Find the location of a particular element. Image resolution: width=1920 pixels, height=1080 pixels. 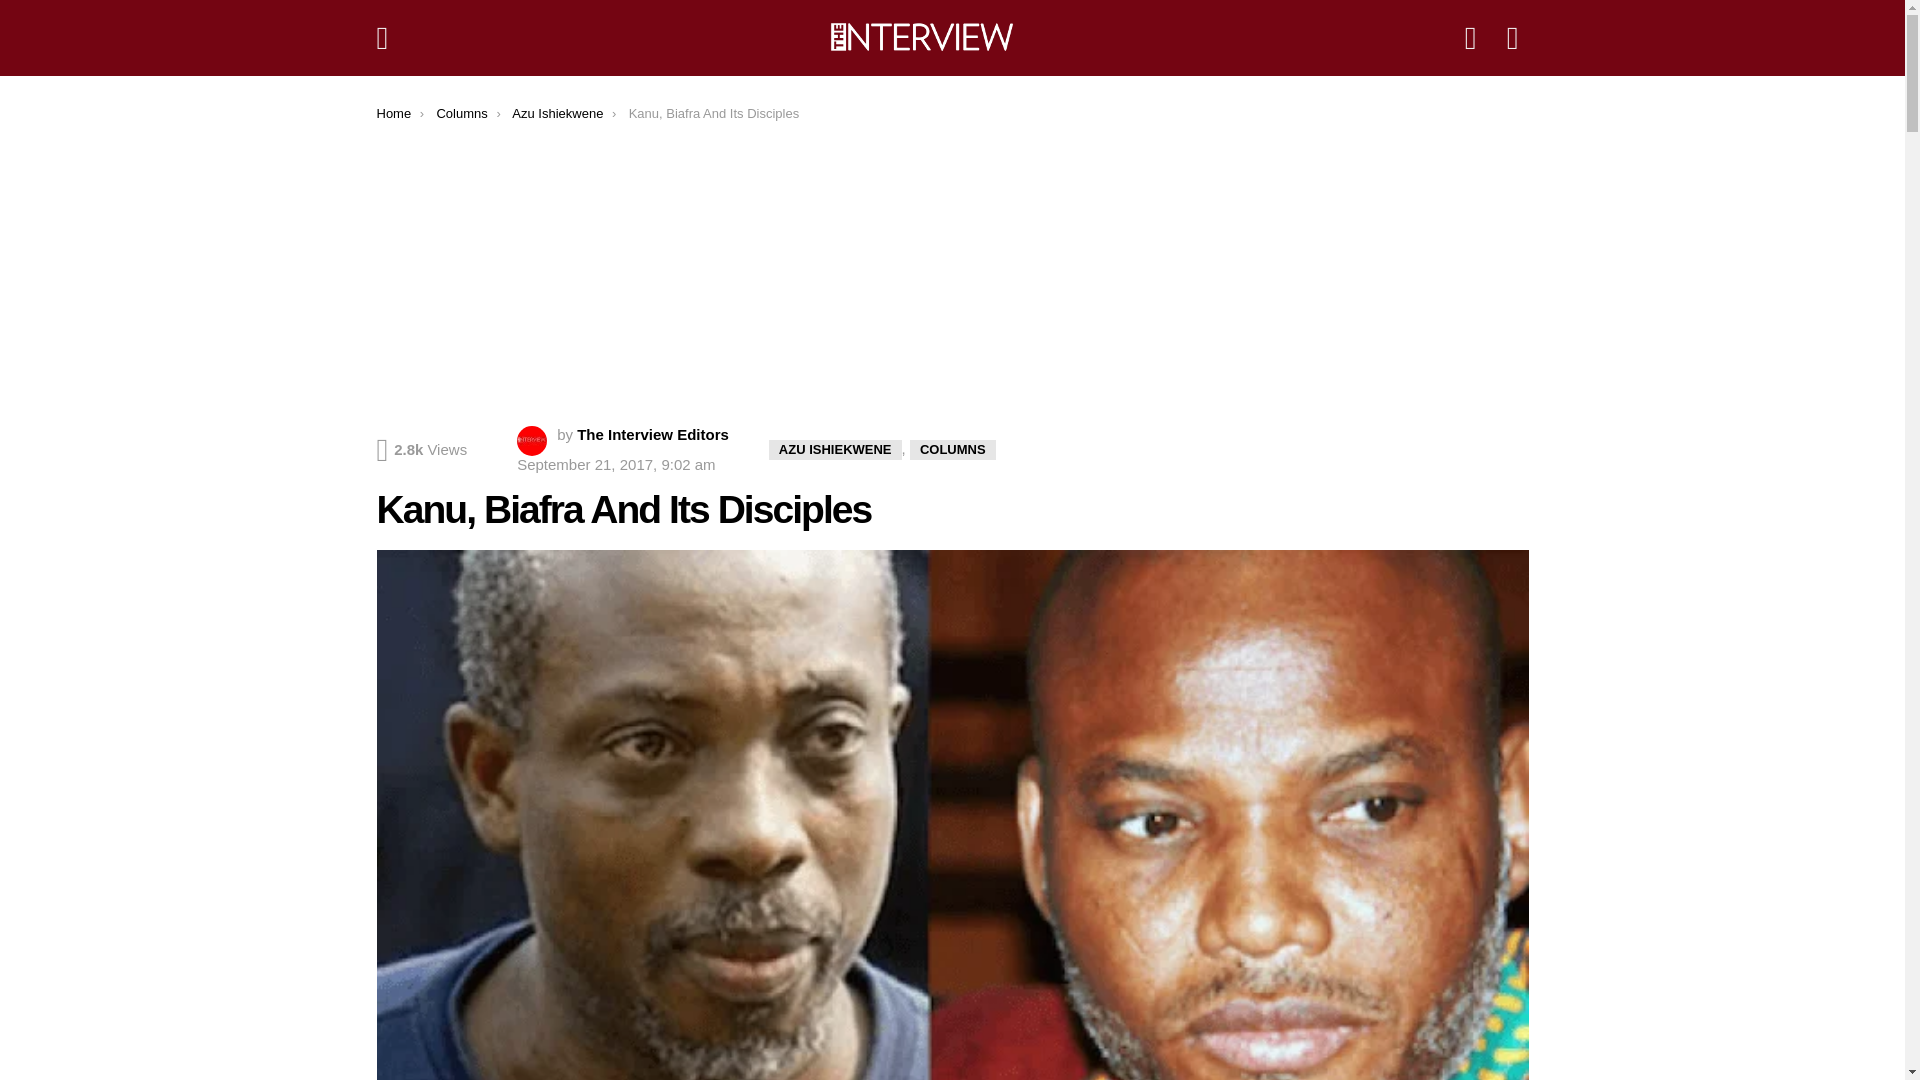

Azu Ishiekwene is located at coordinates (557, 112).